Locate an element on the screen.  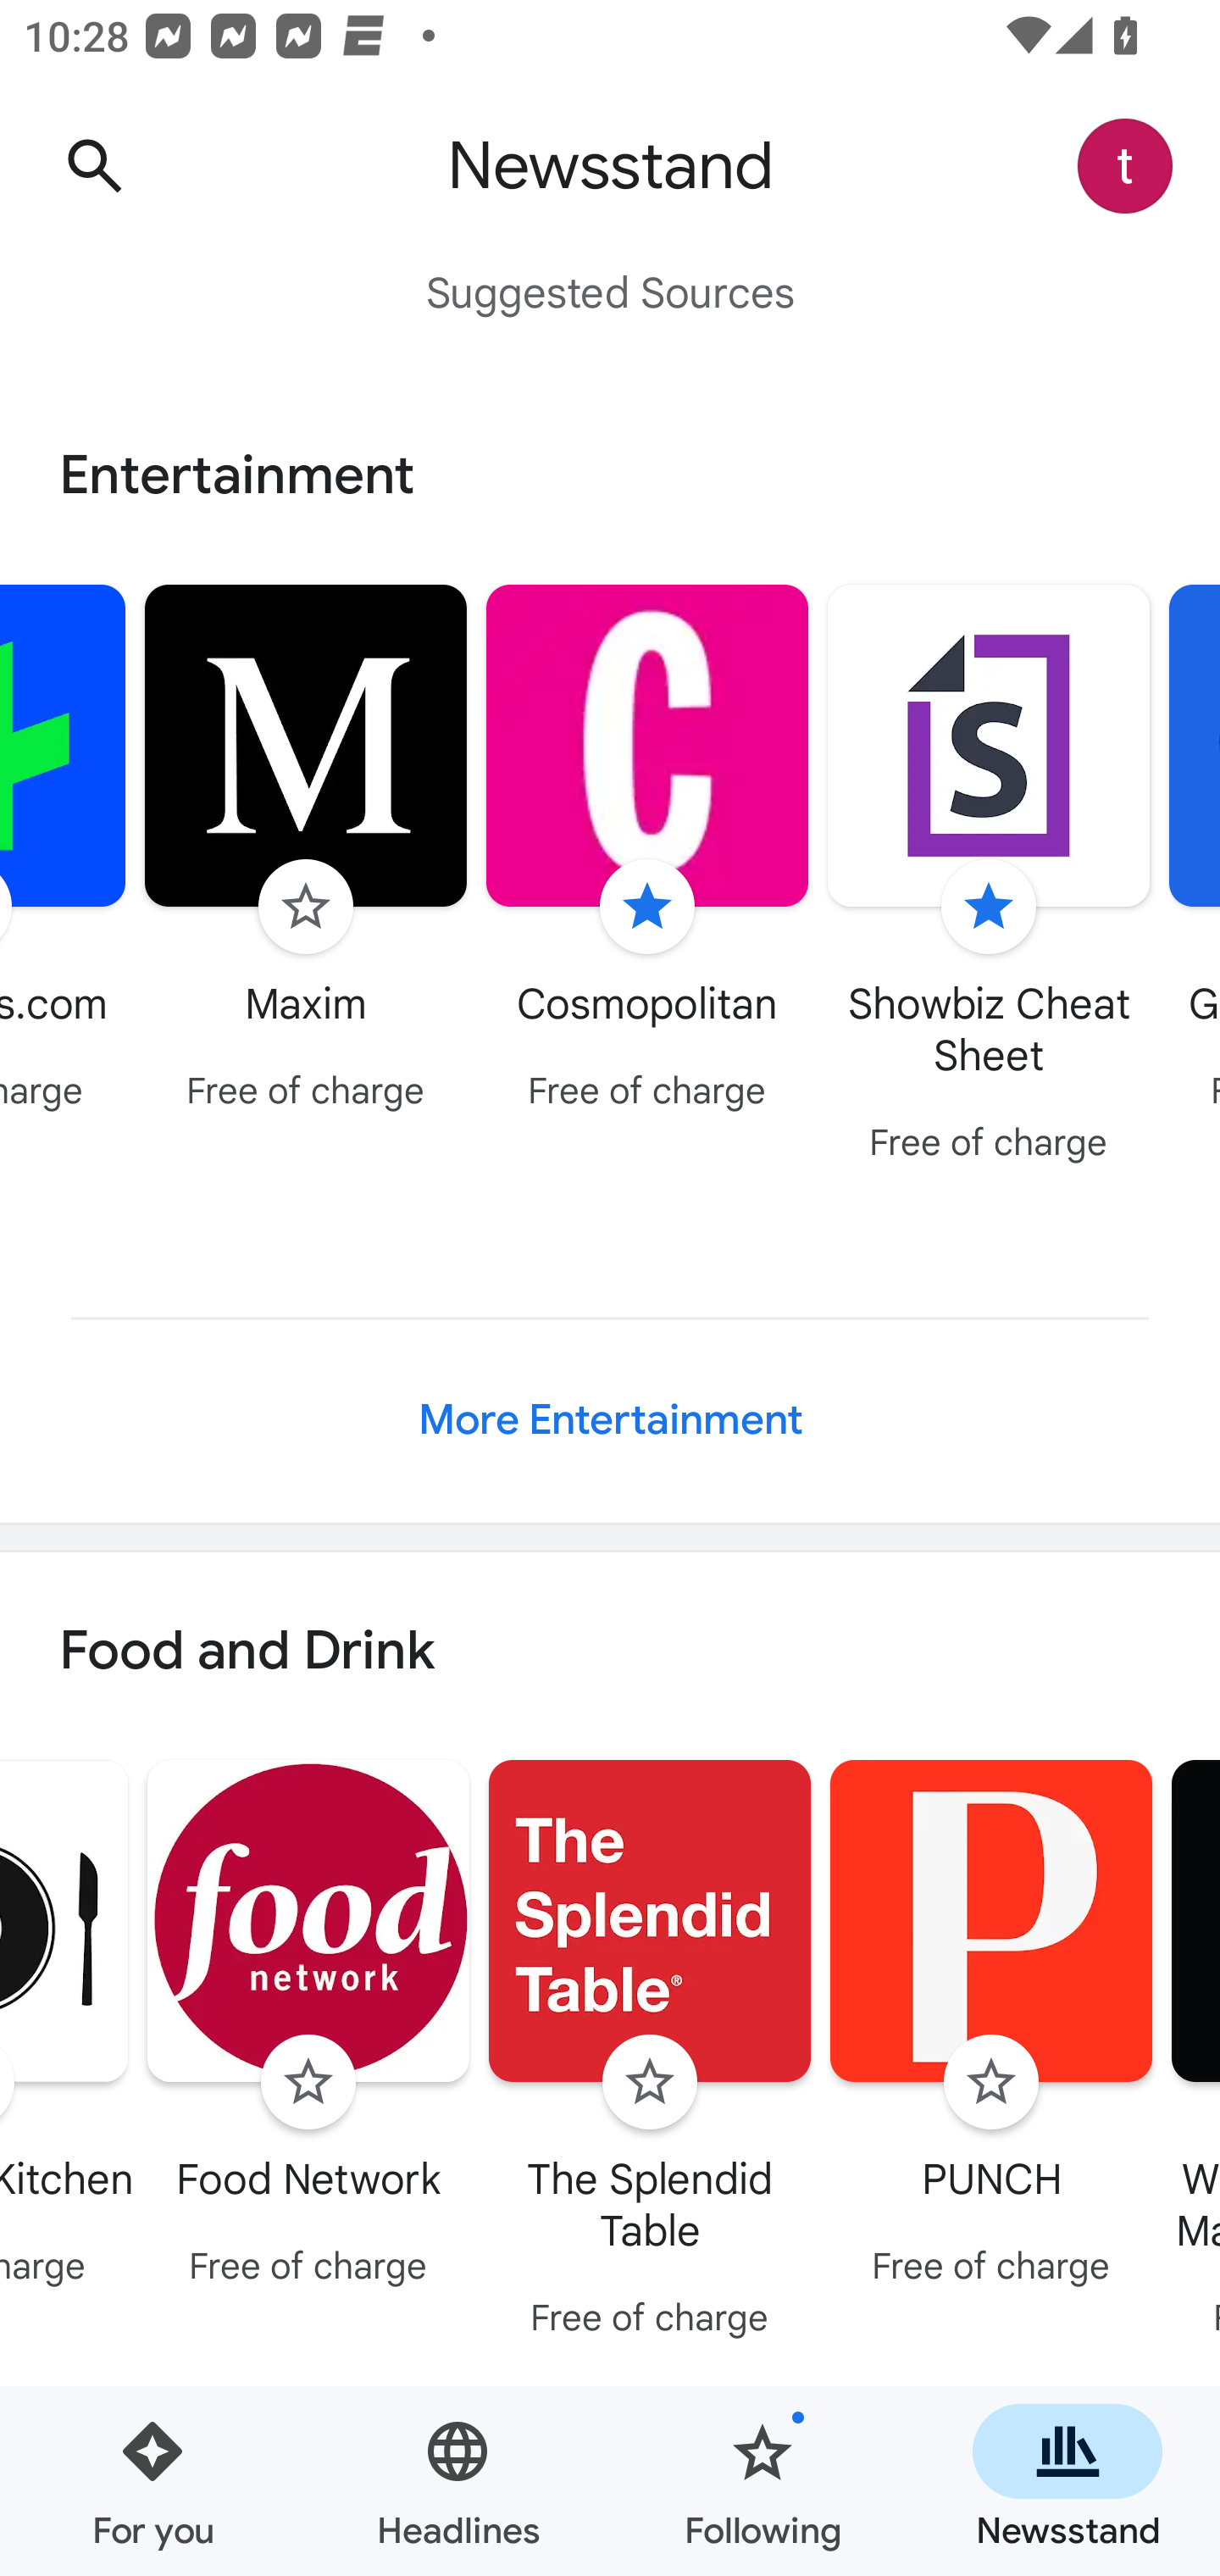
Newsstand is located at coordinates (1067, 2481).